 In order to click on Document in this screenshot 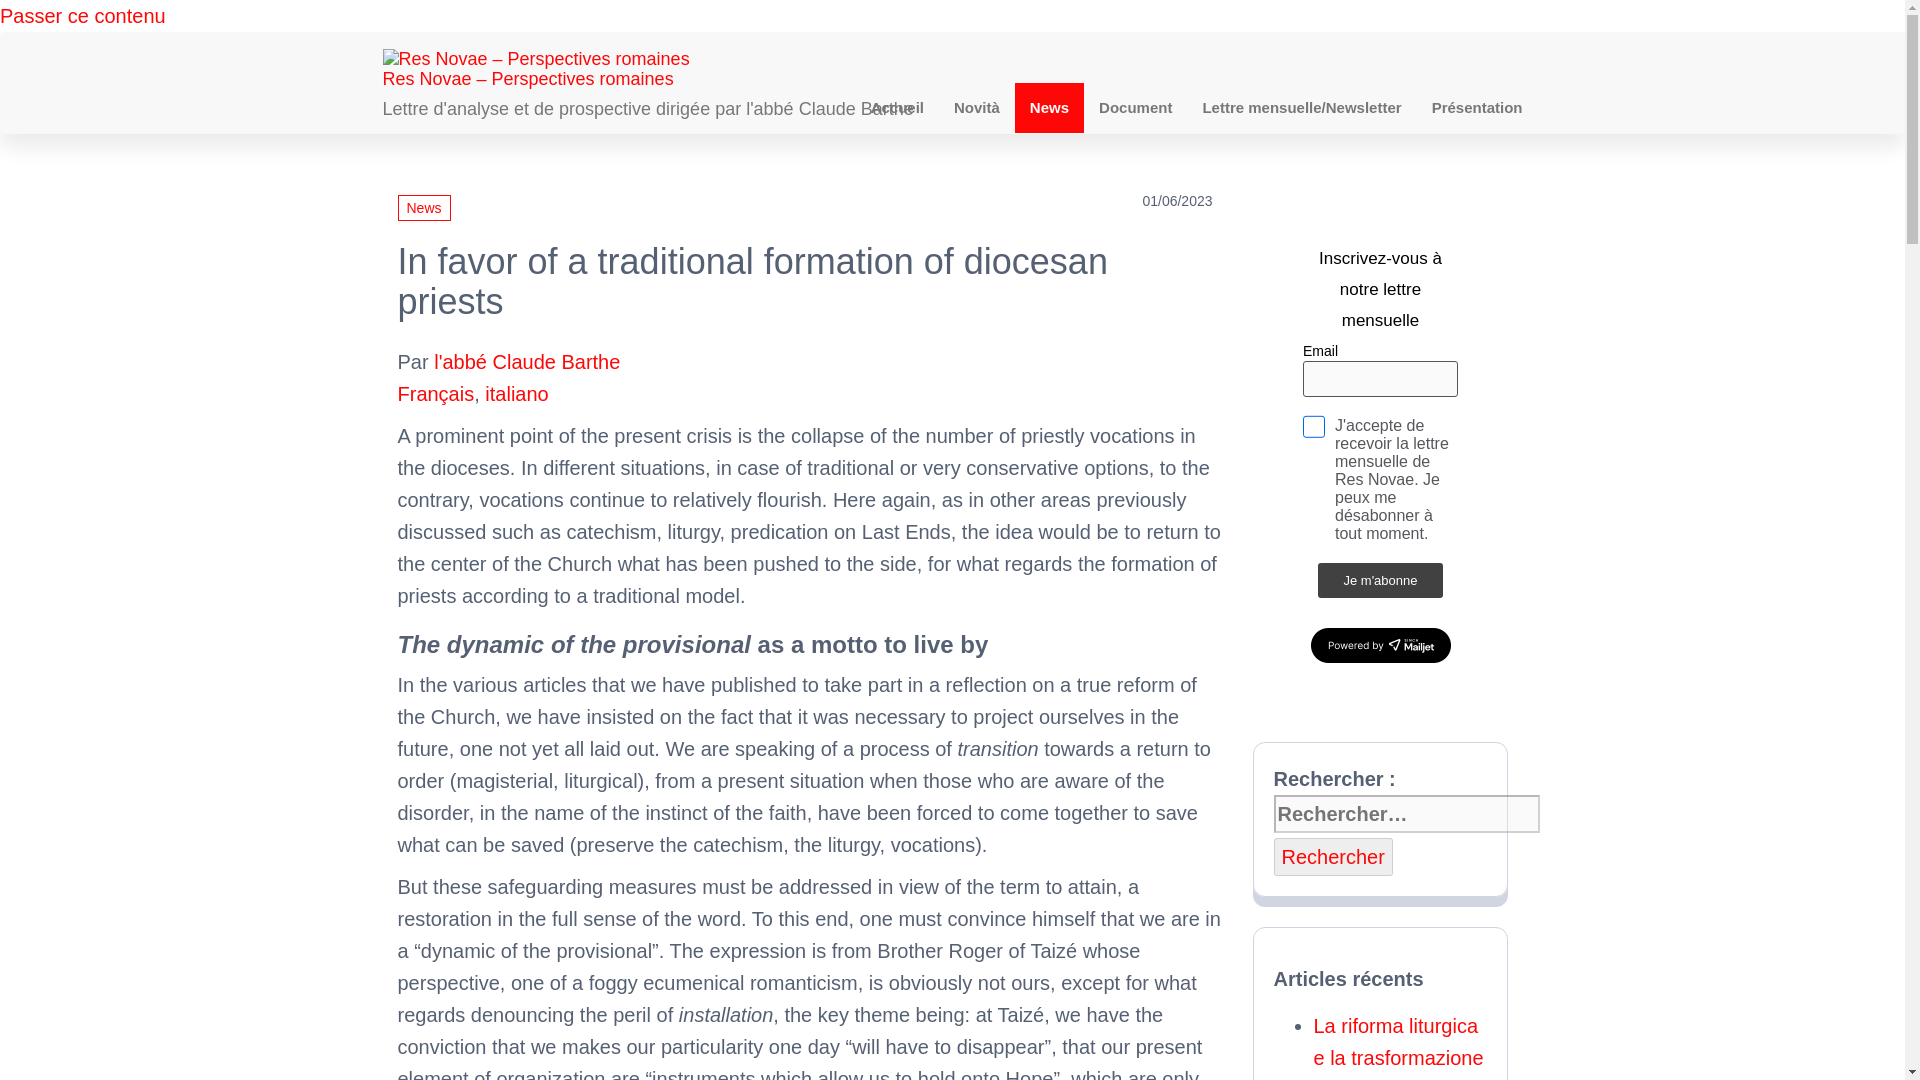, I will do `click(1135, 108)`.